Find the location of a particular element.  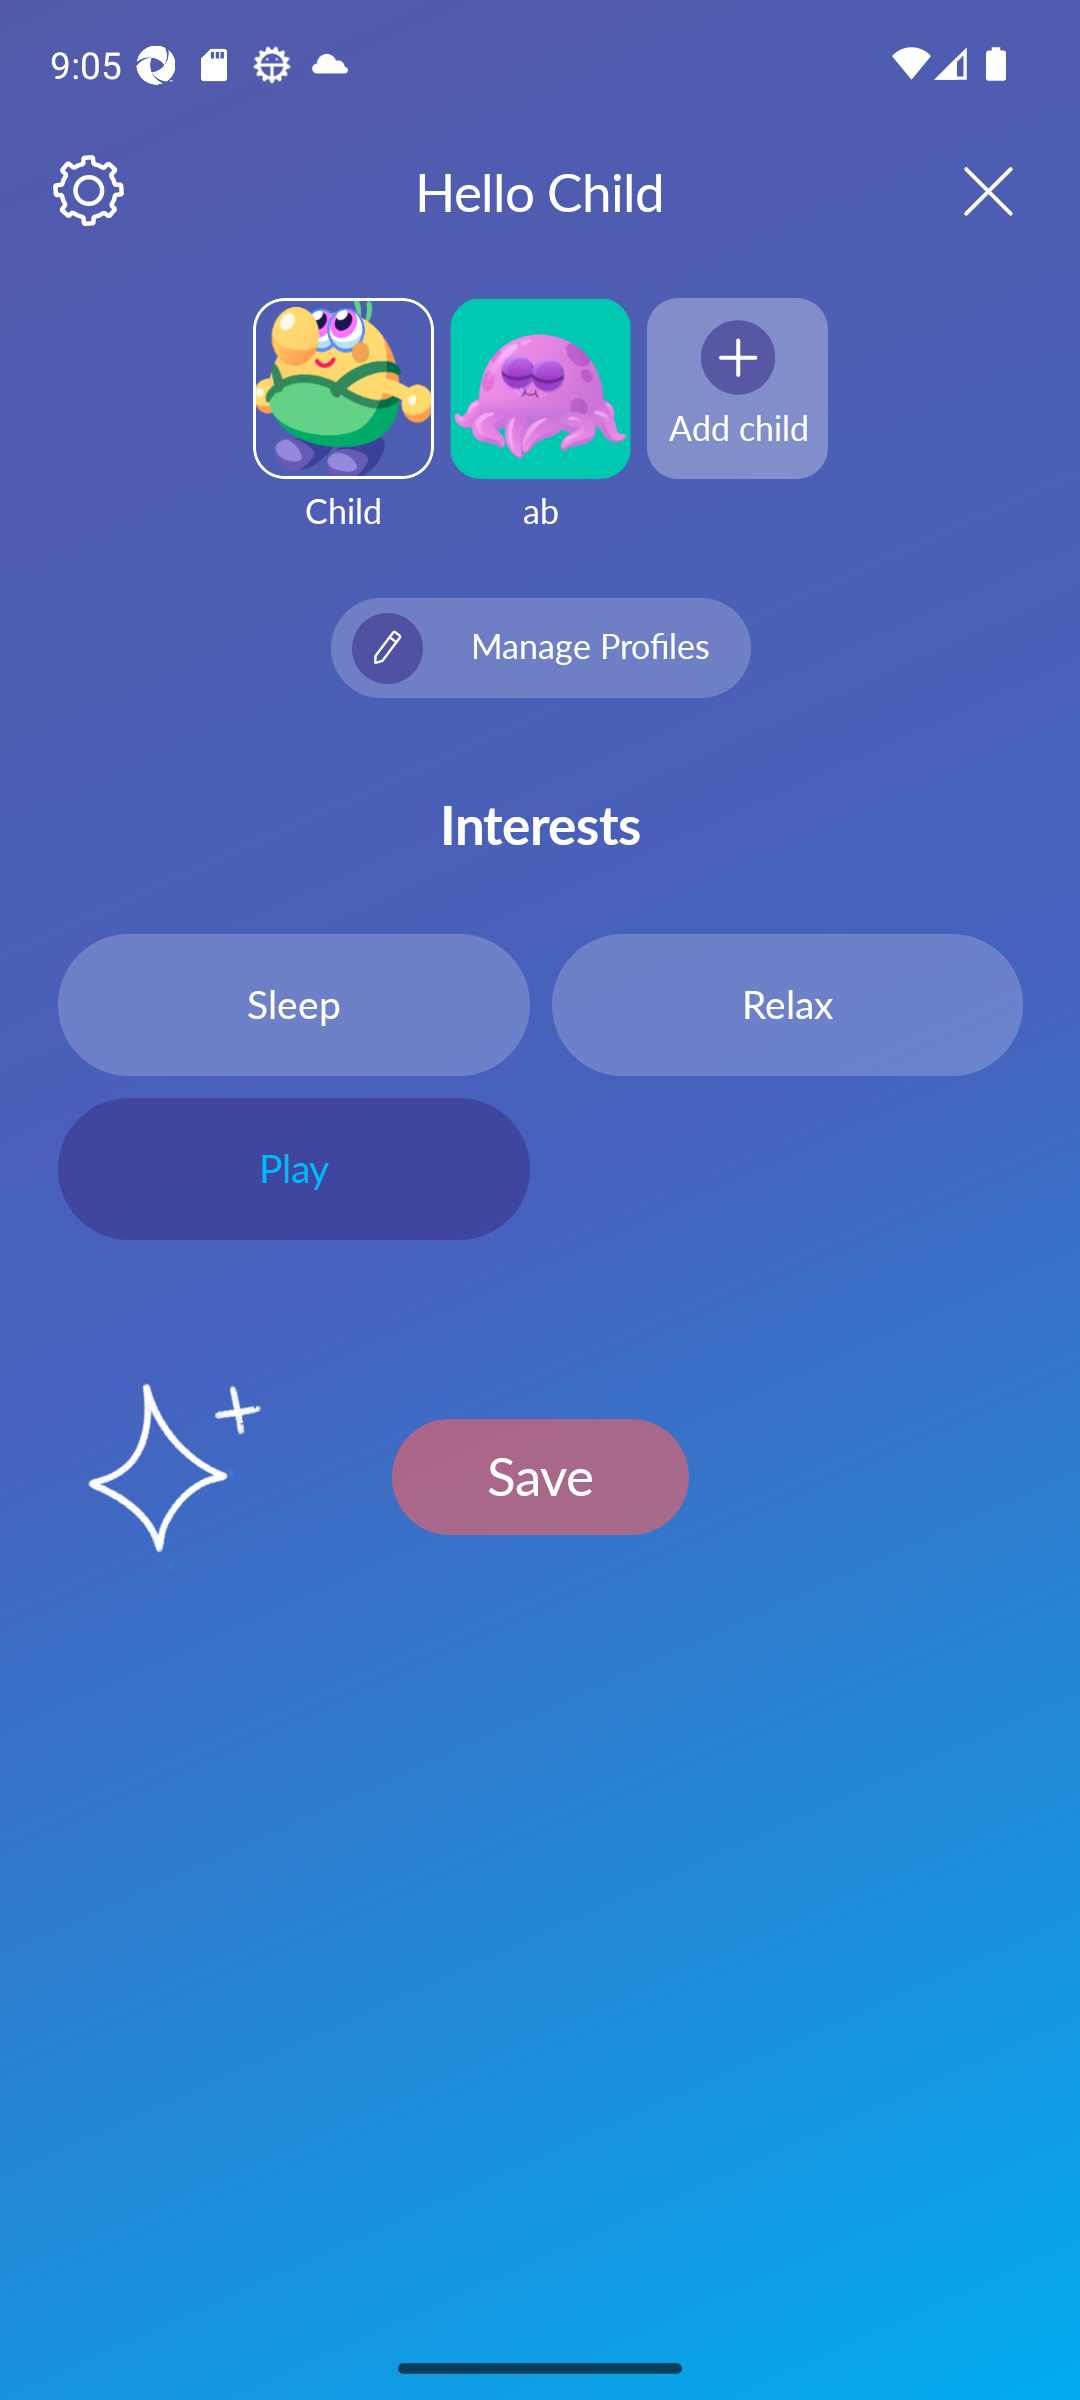

Relax is located at coordinates (786, 1004).